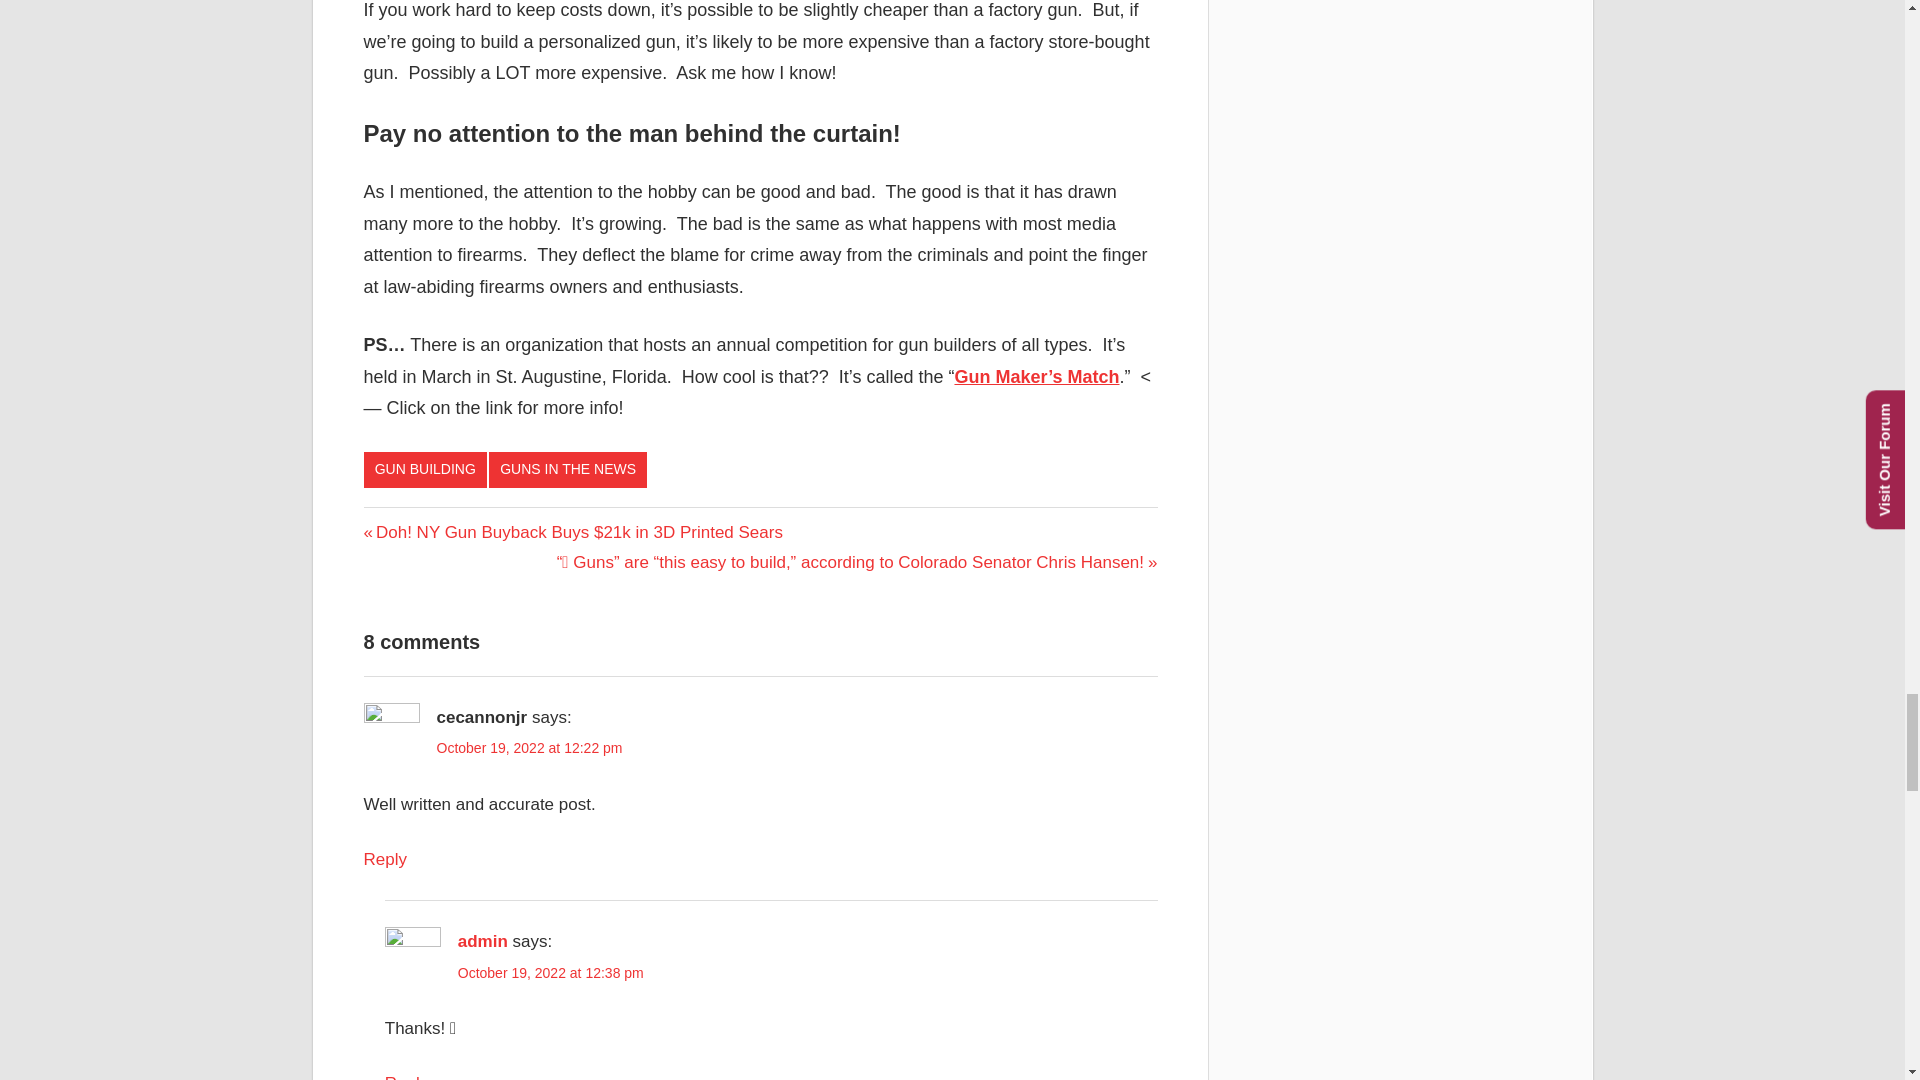  Describe the element at coordinates (406, 1076) in the screenshot. I see `Reply` at that location.